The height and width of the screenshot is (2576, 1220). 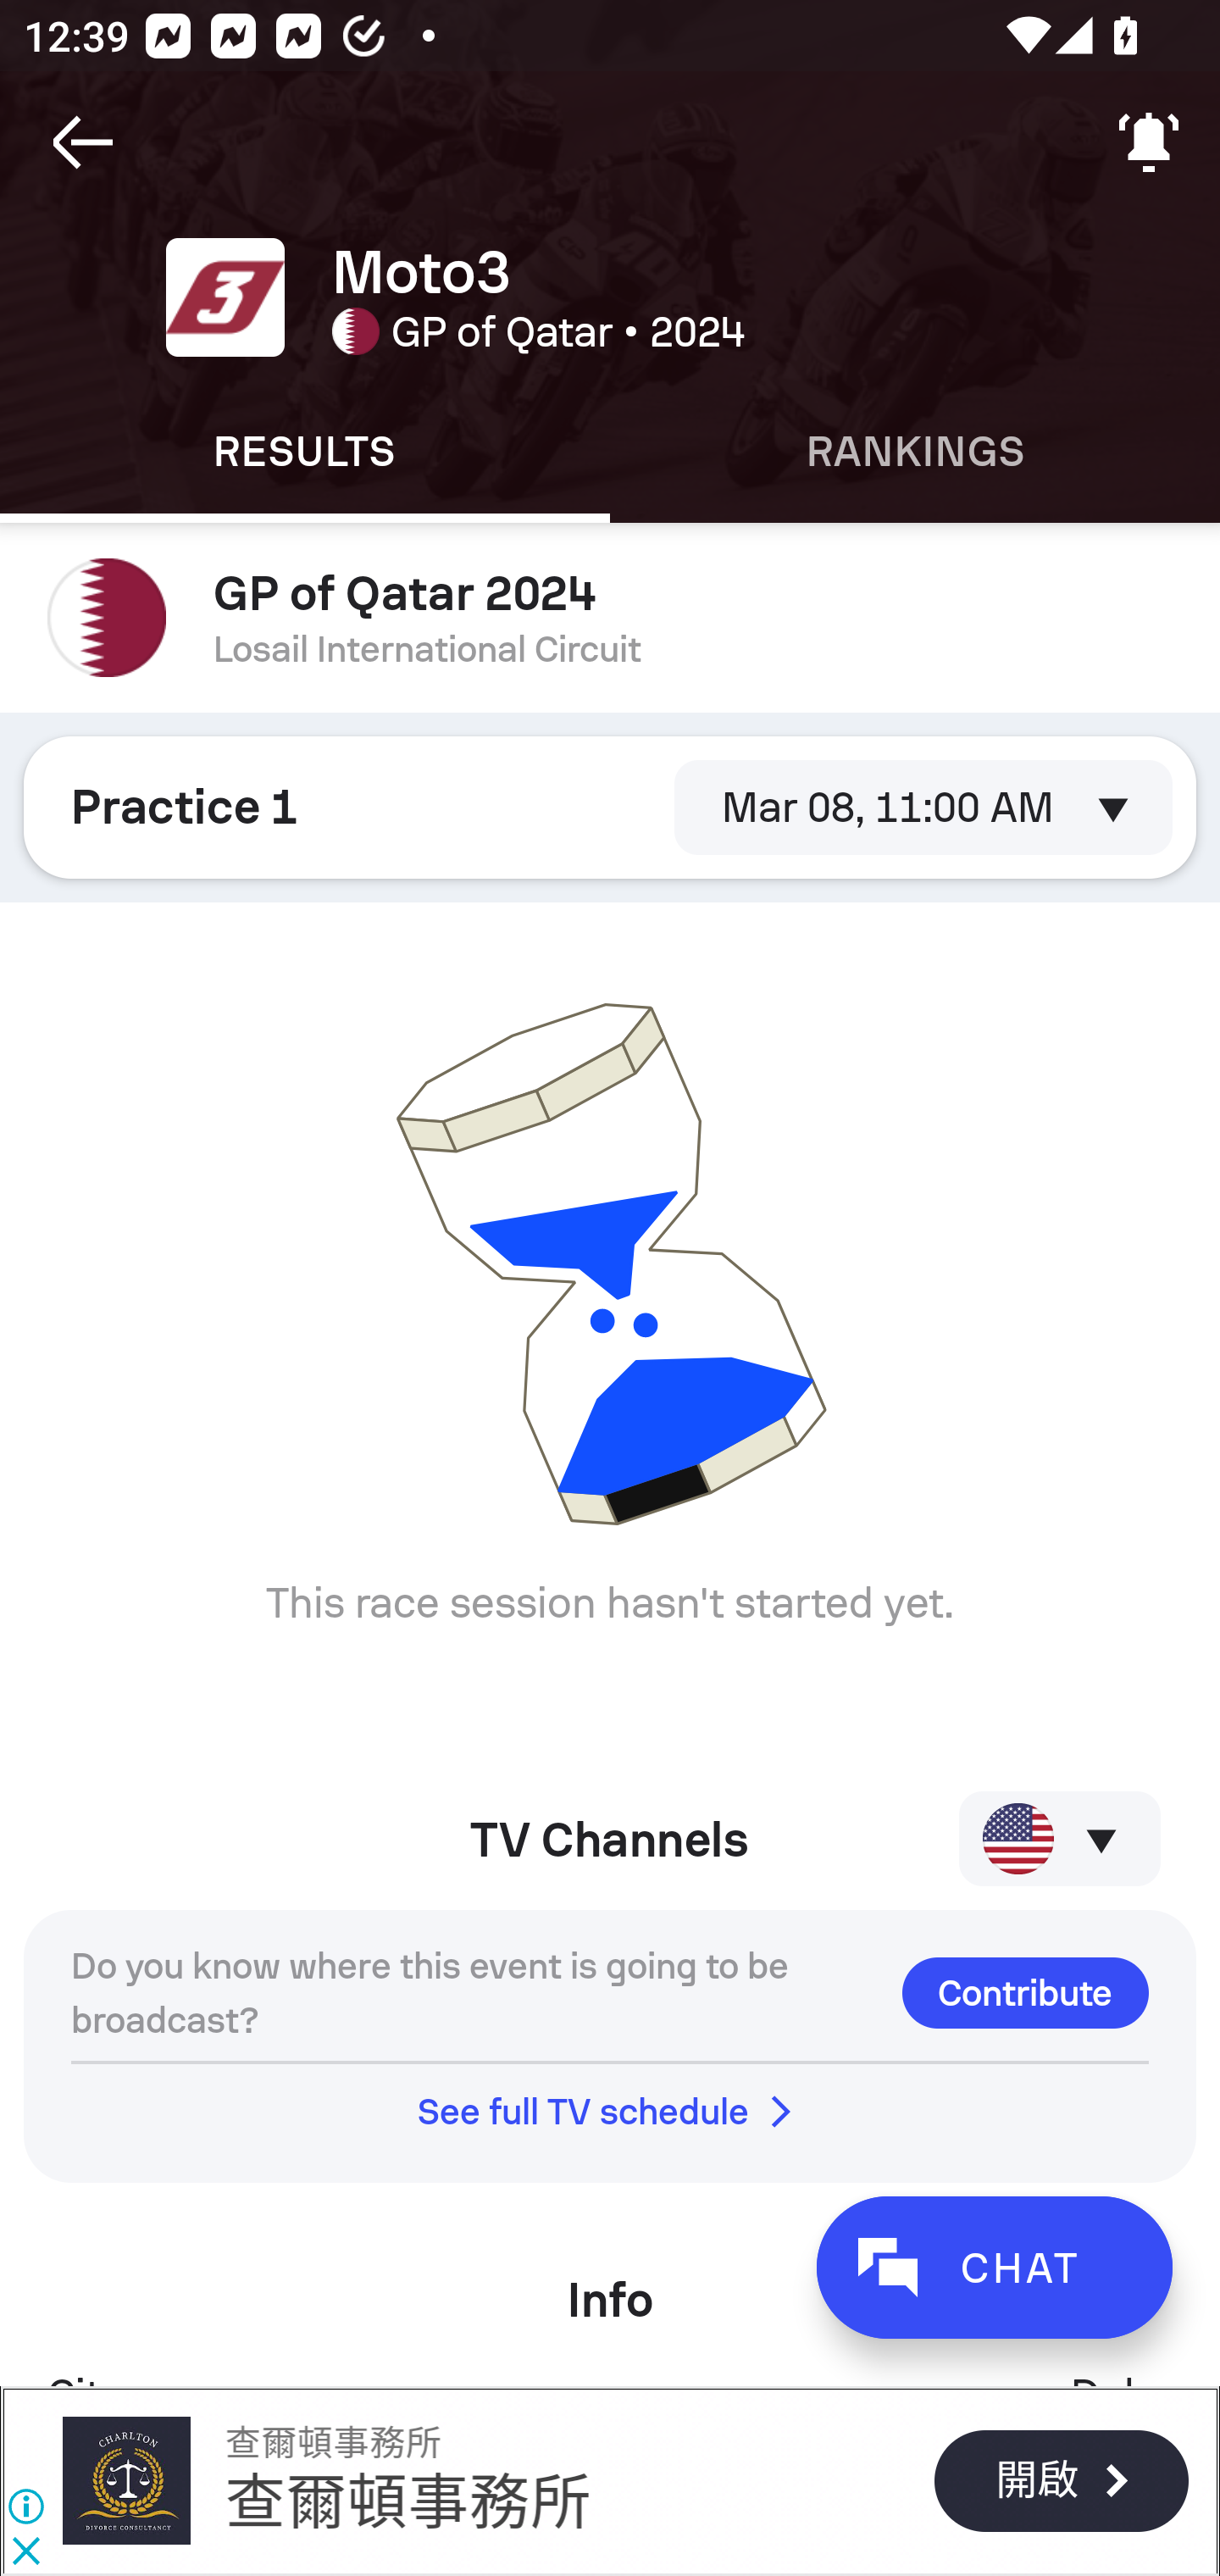 What do you see at coordinates (610, 2111) in the screenshot?
I see `See full TV schedule` at bounding box center [610, 2111].